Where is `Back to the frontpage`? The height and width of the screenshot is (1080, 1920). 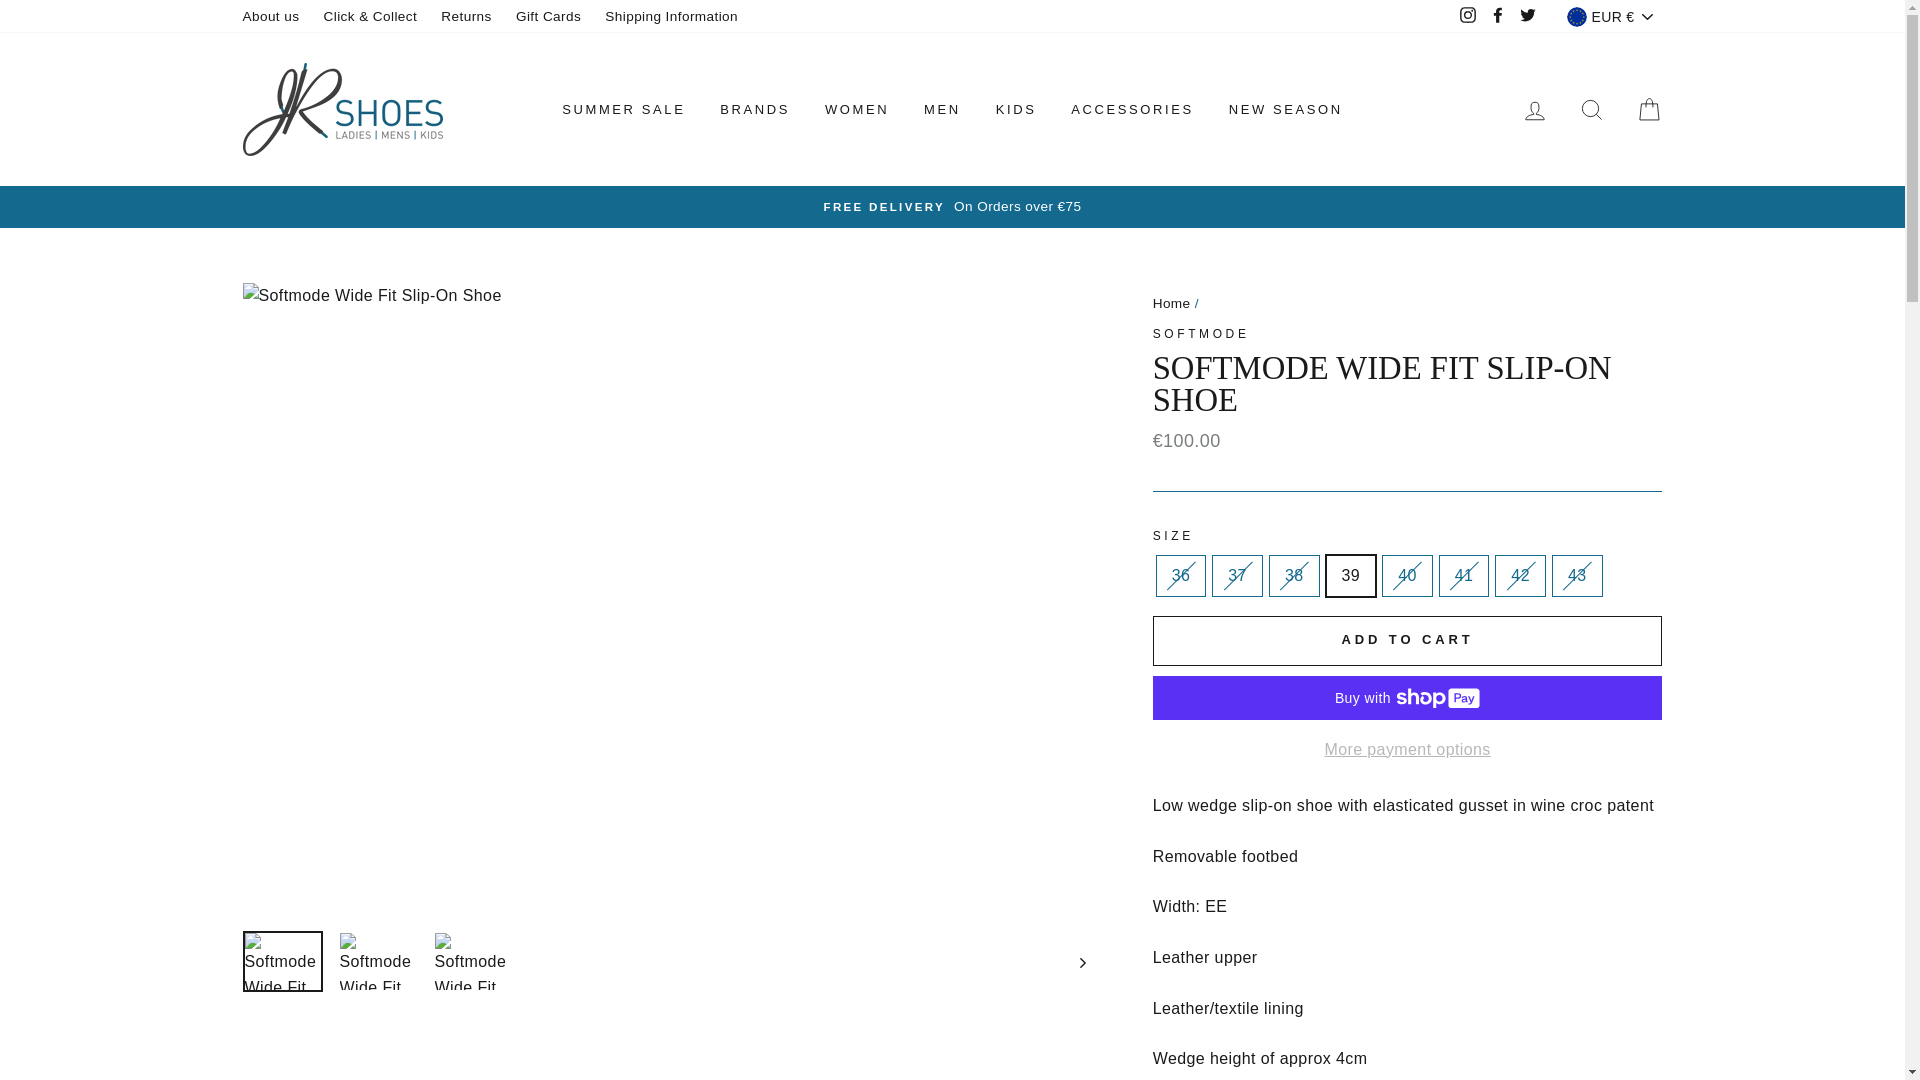
Back to the frontpage is located at coordinates (1172, 303).